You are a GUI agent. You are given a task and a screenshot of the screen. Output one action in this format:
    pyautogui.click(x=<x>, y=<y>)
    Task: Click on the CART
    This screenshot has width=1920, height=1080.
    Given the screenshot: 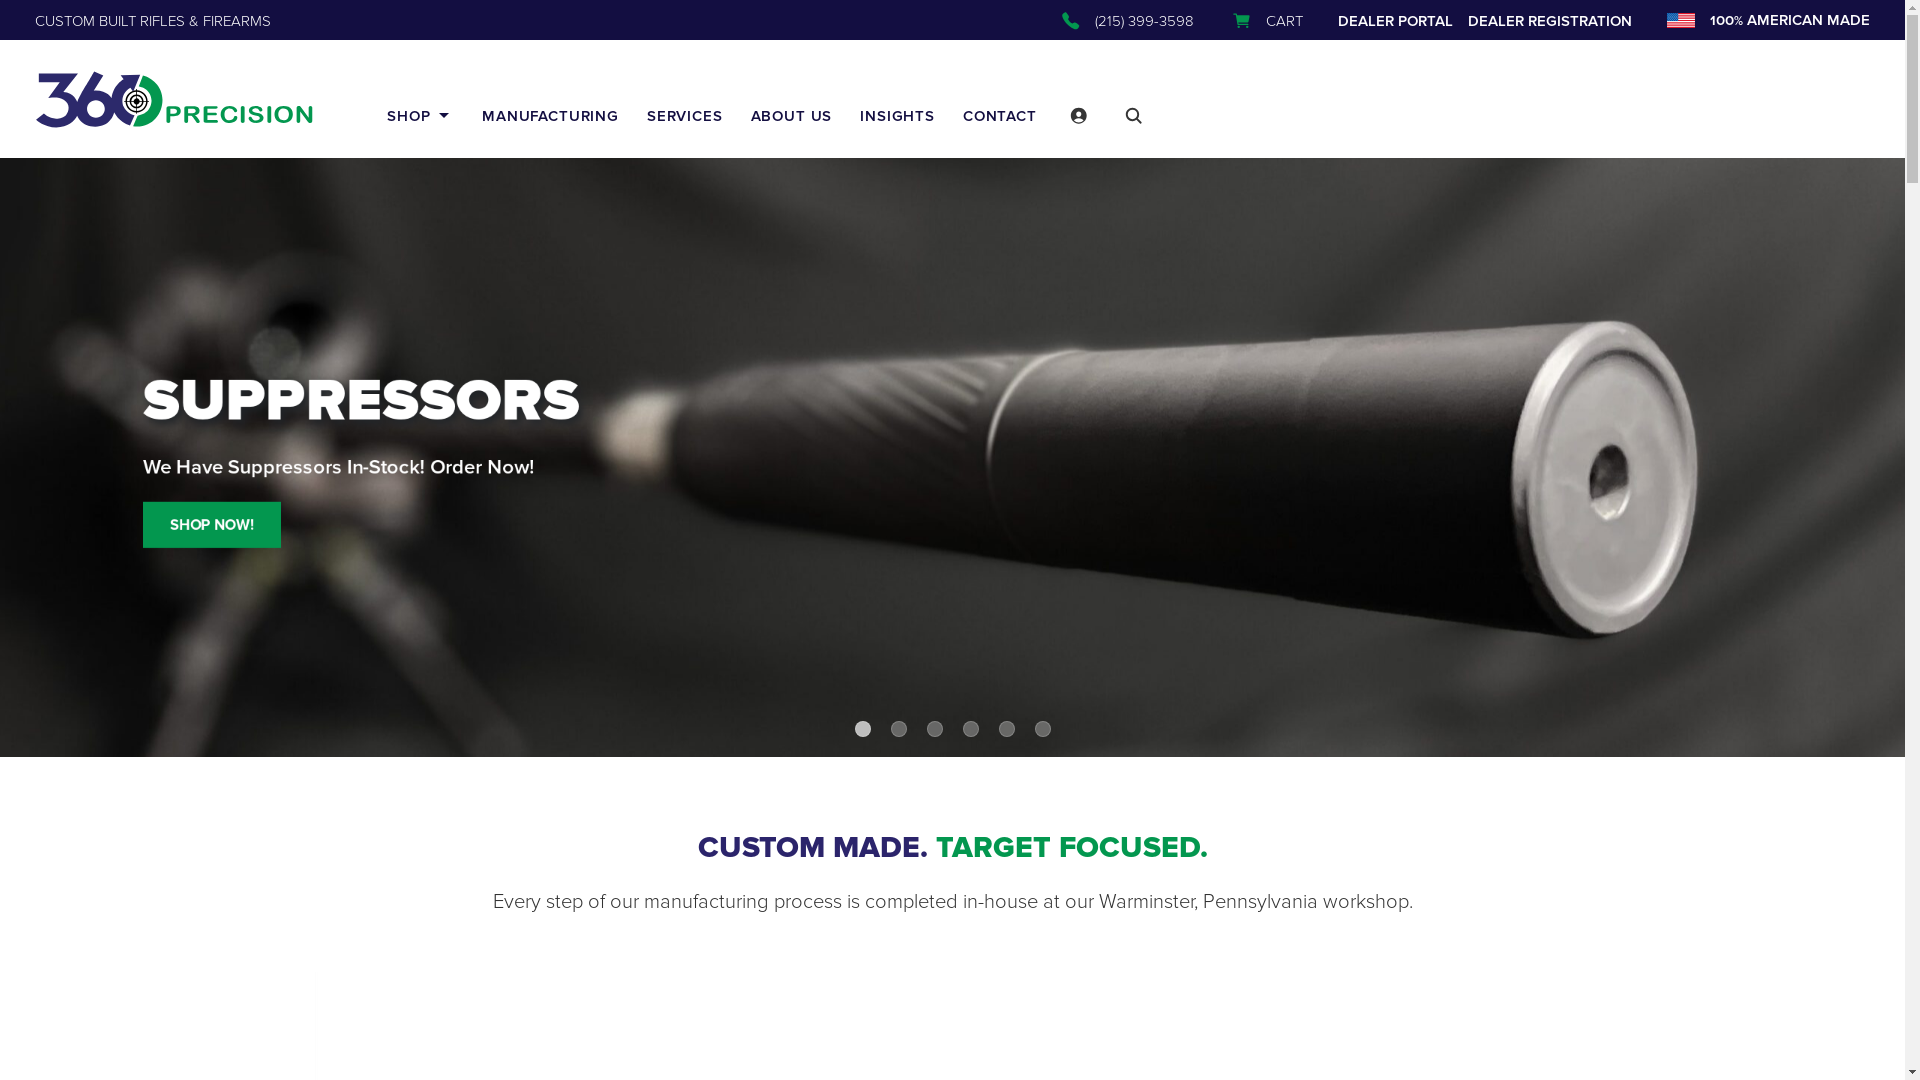 What is the action you would take?
    pyautogui.click(x=1265, y=21)
    